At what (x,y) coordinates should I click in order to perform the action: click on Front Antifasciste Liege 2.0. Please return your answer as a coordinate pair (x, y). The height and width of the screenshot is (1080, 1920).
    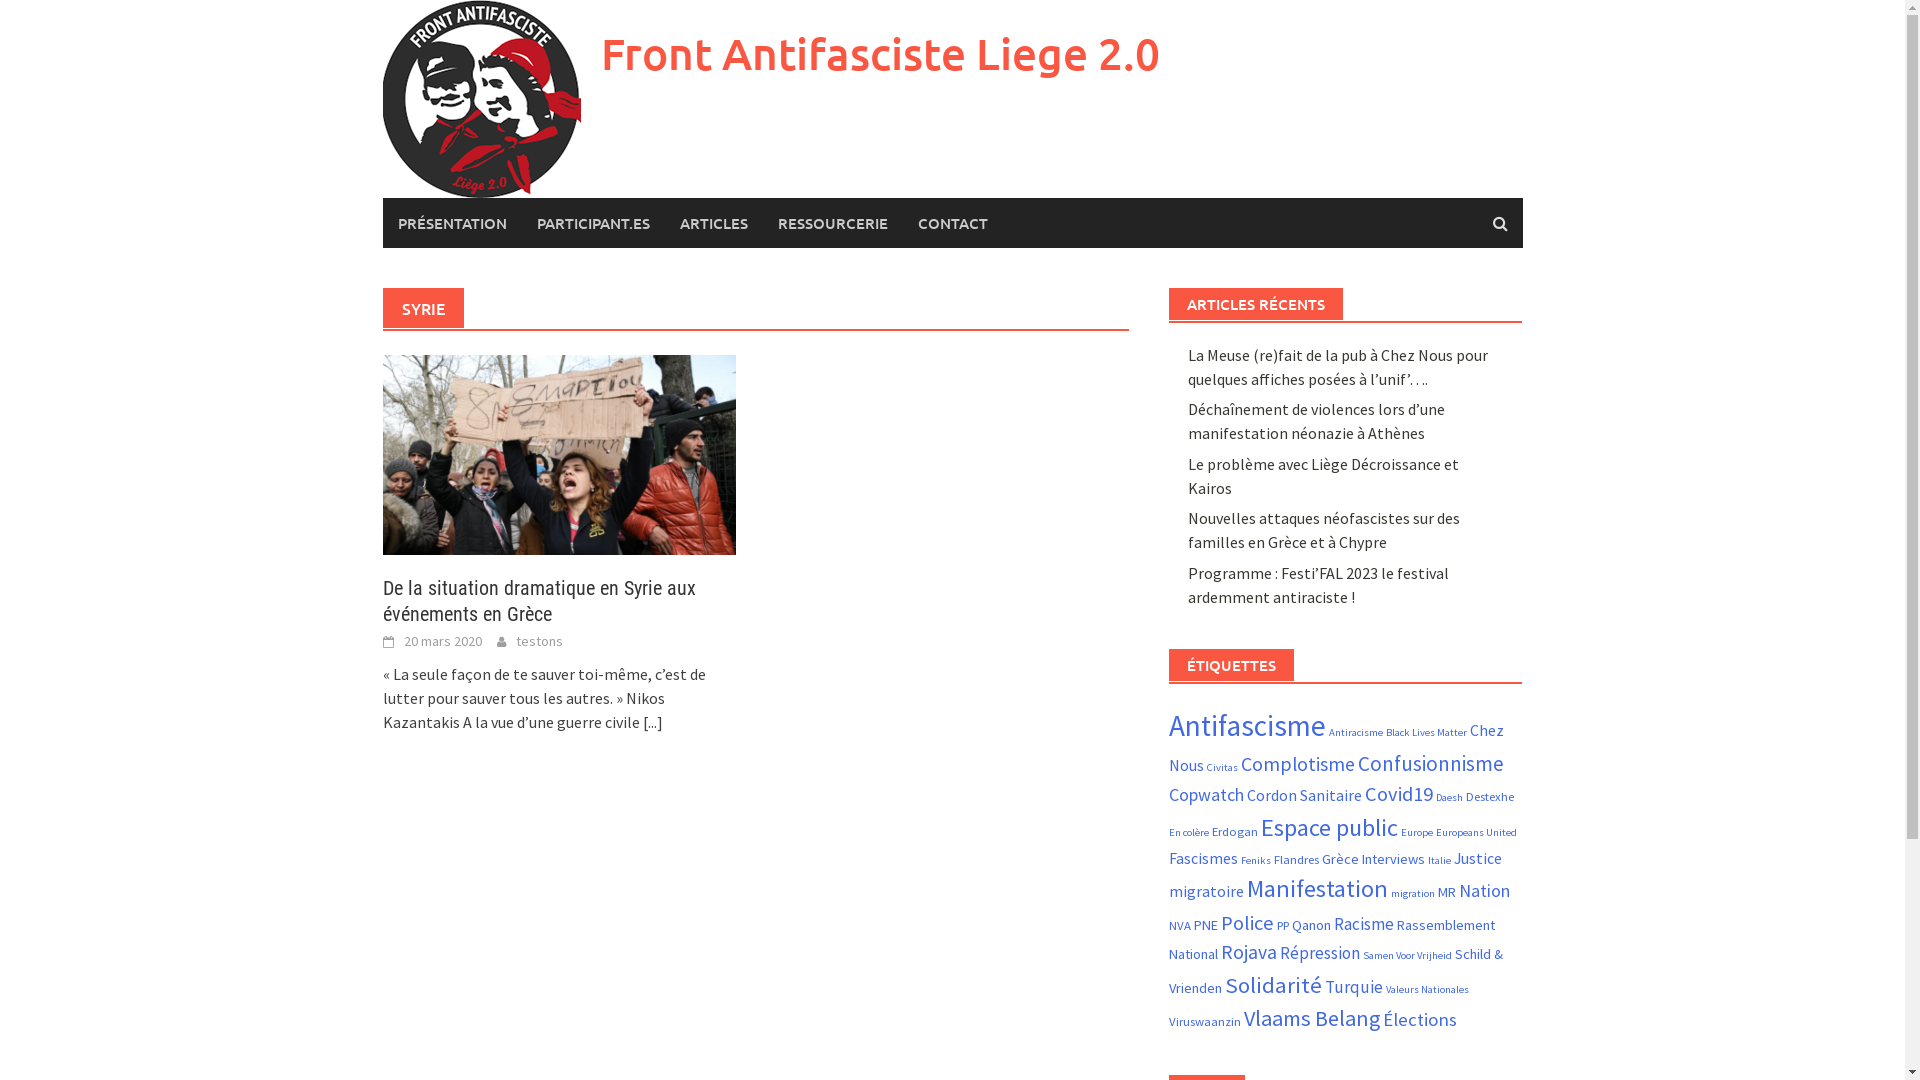
    Looking at the image, I should click on (880, 54).